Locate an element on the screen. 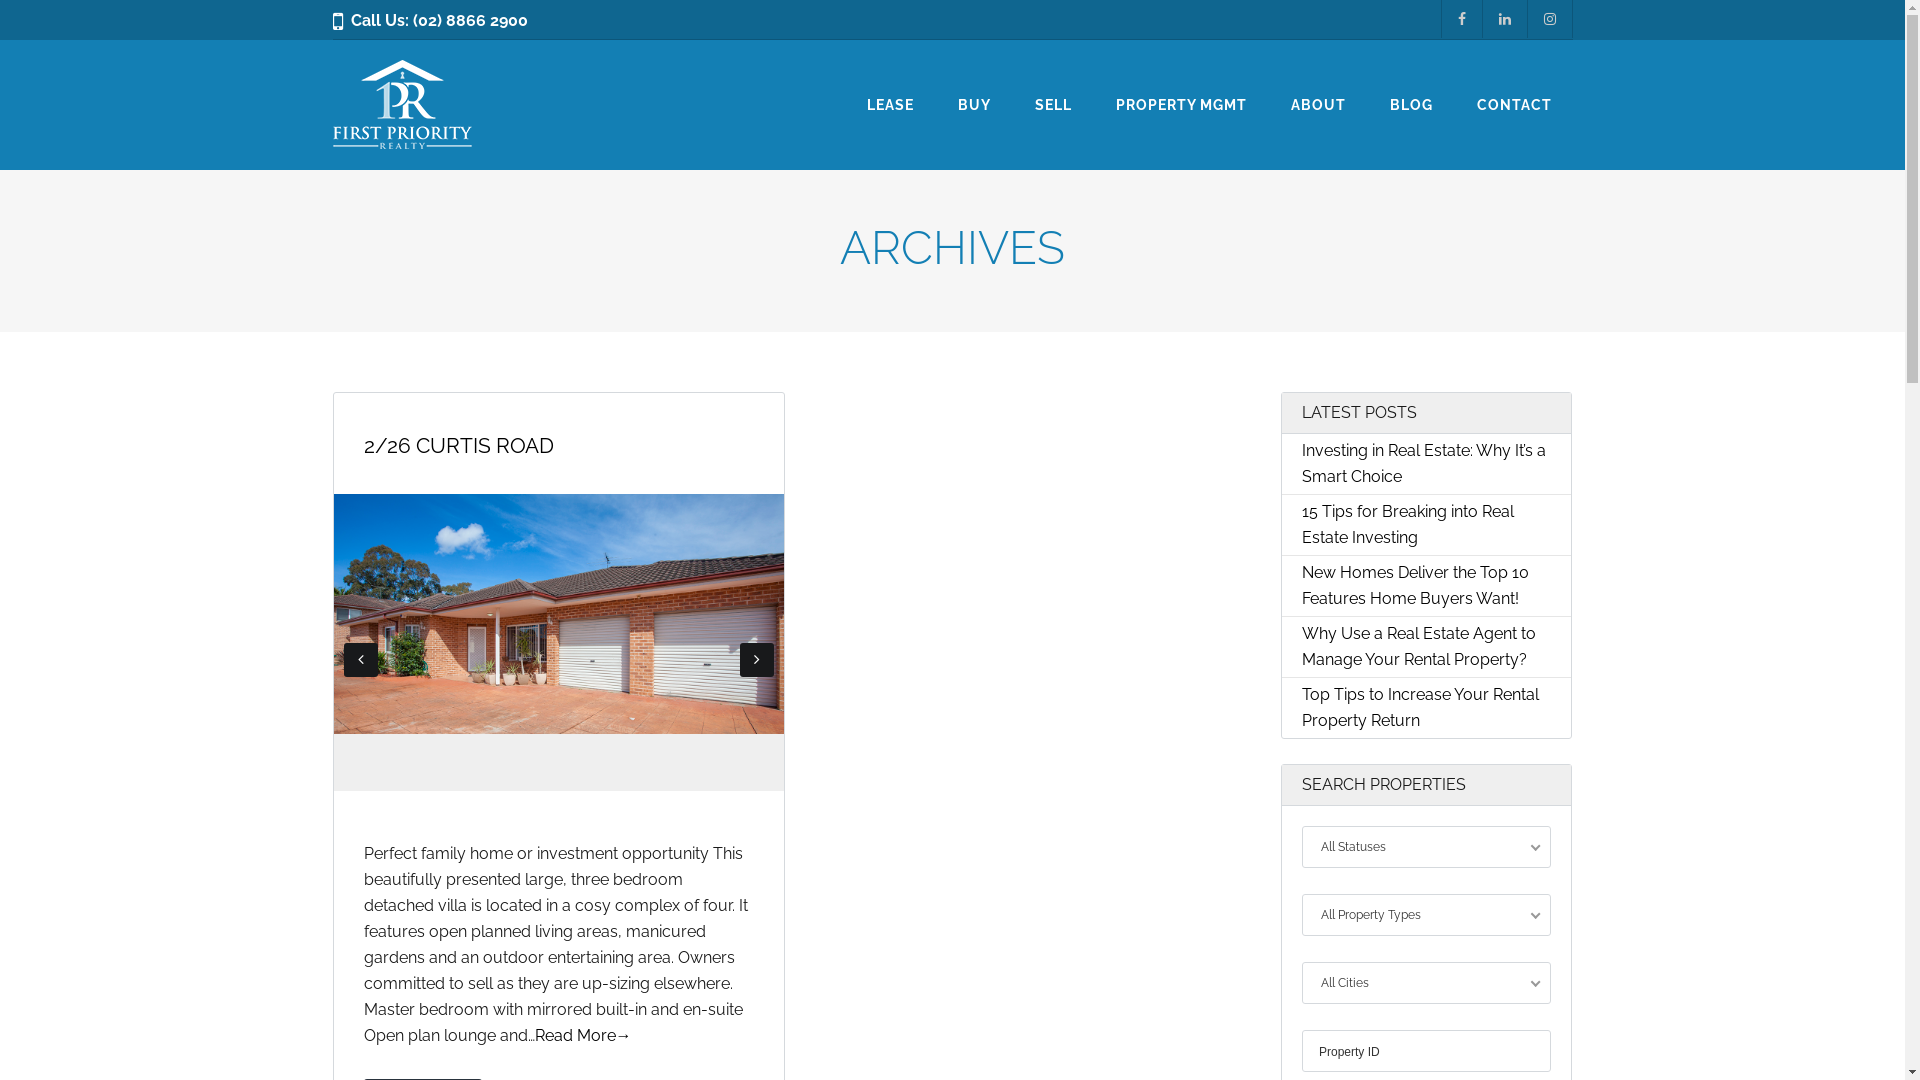 This screenshot has height=1080, width=1920. Top Tips to Increase Your Rental Property Return is located at coordinates (1420, 708).